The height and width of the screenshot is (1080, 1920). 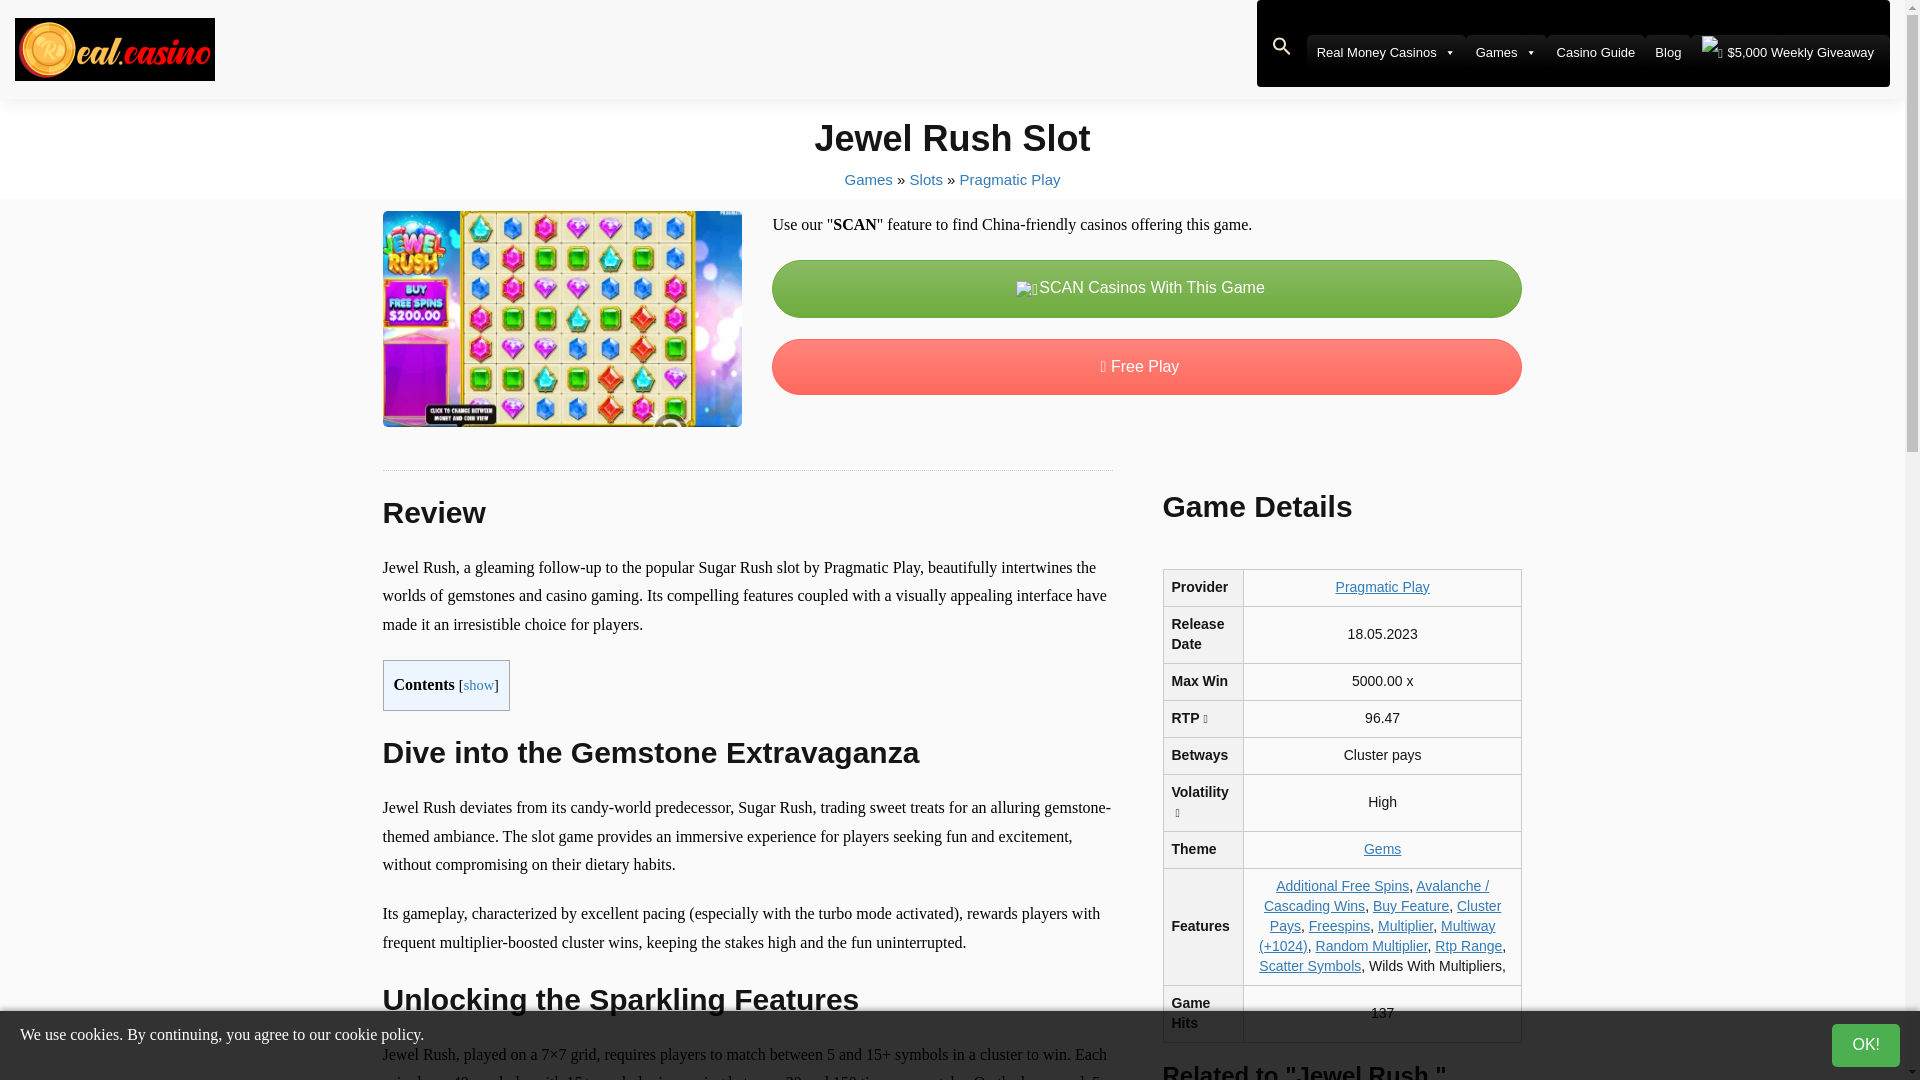 I want to click on Online Slots, so click(x=926, y=178).